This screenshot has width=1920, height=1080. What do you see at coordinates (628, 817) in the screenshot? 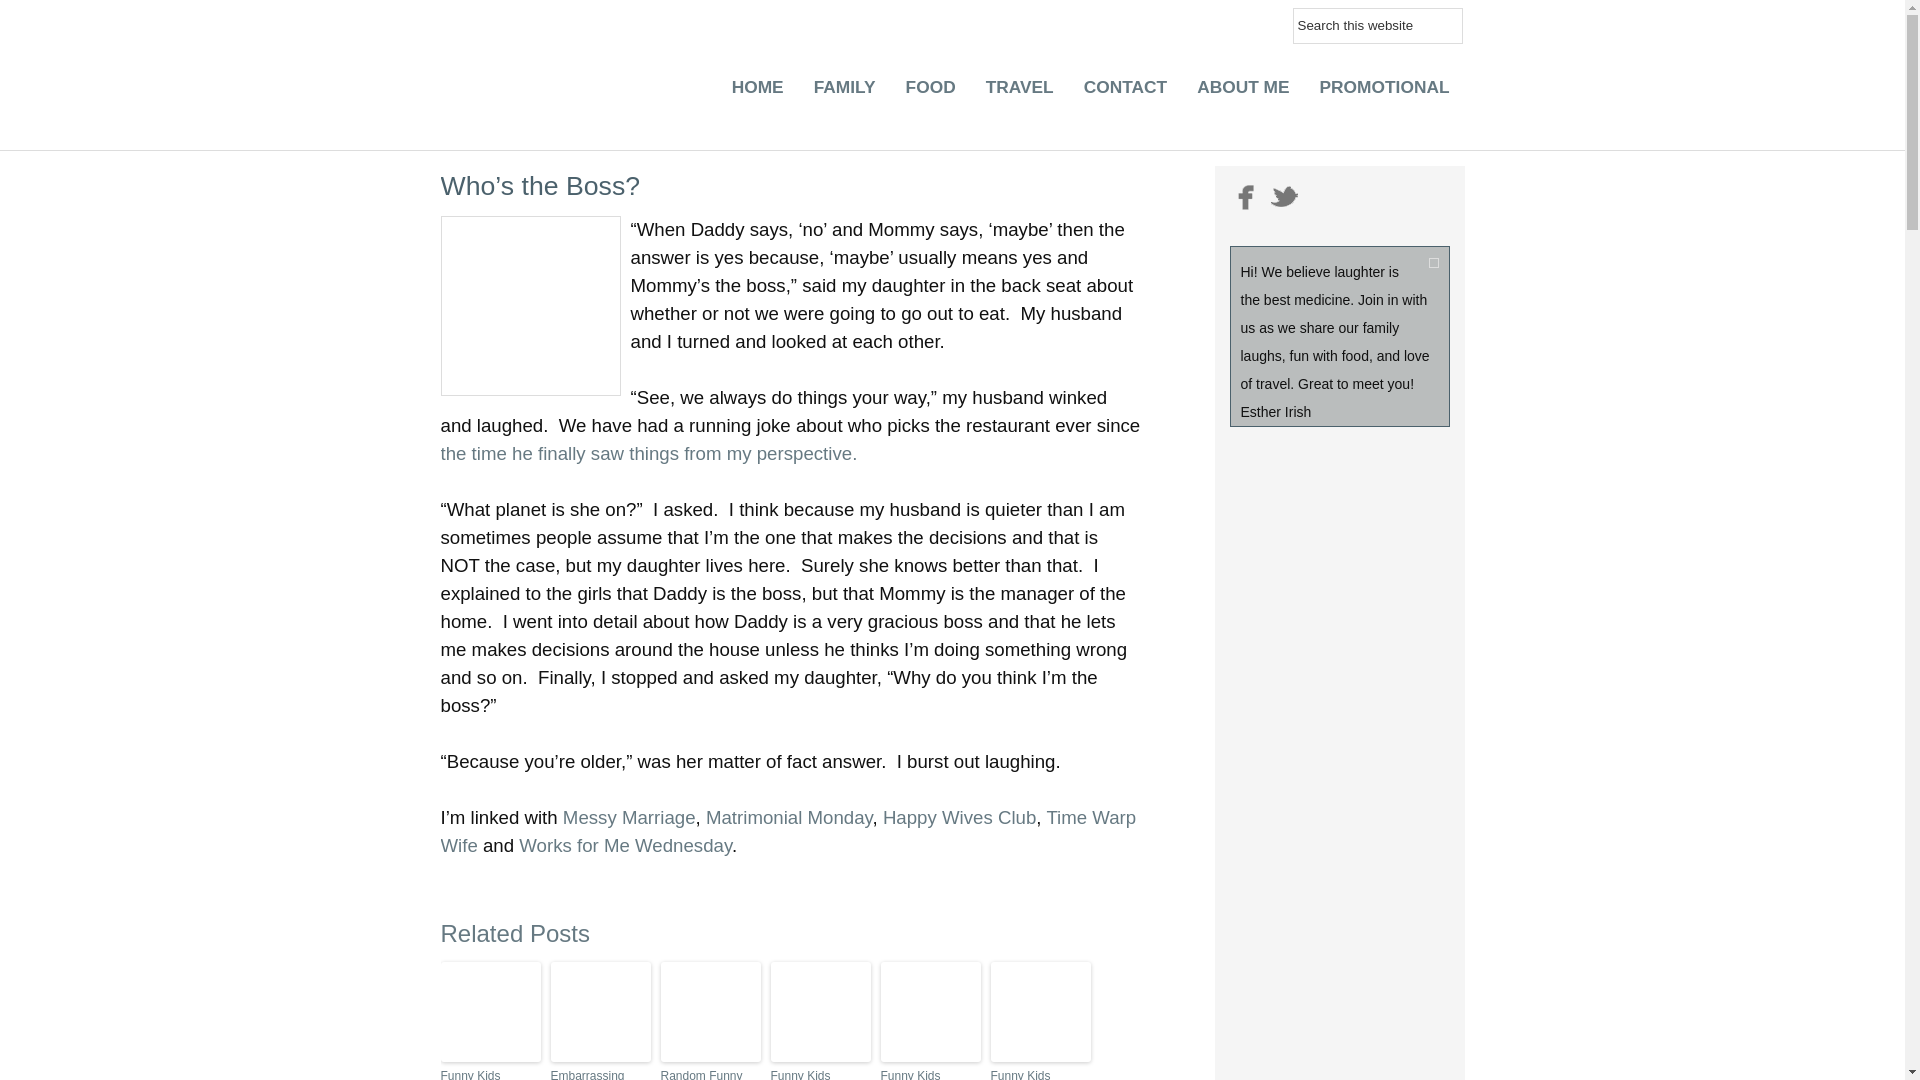
I see `Messy Marriage` at bounding box center [628, 817].